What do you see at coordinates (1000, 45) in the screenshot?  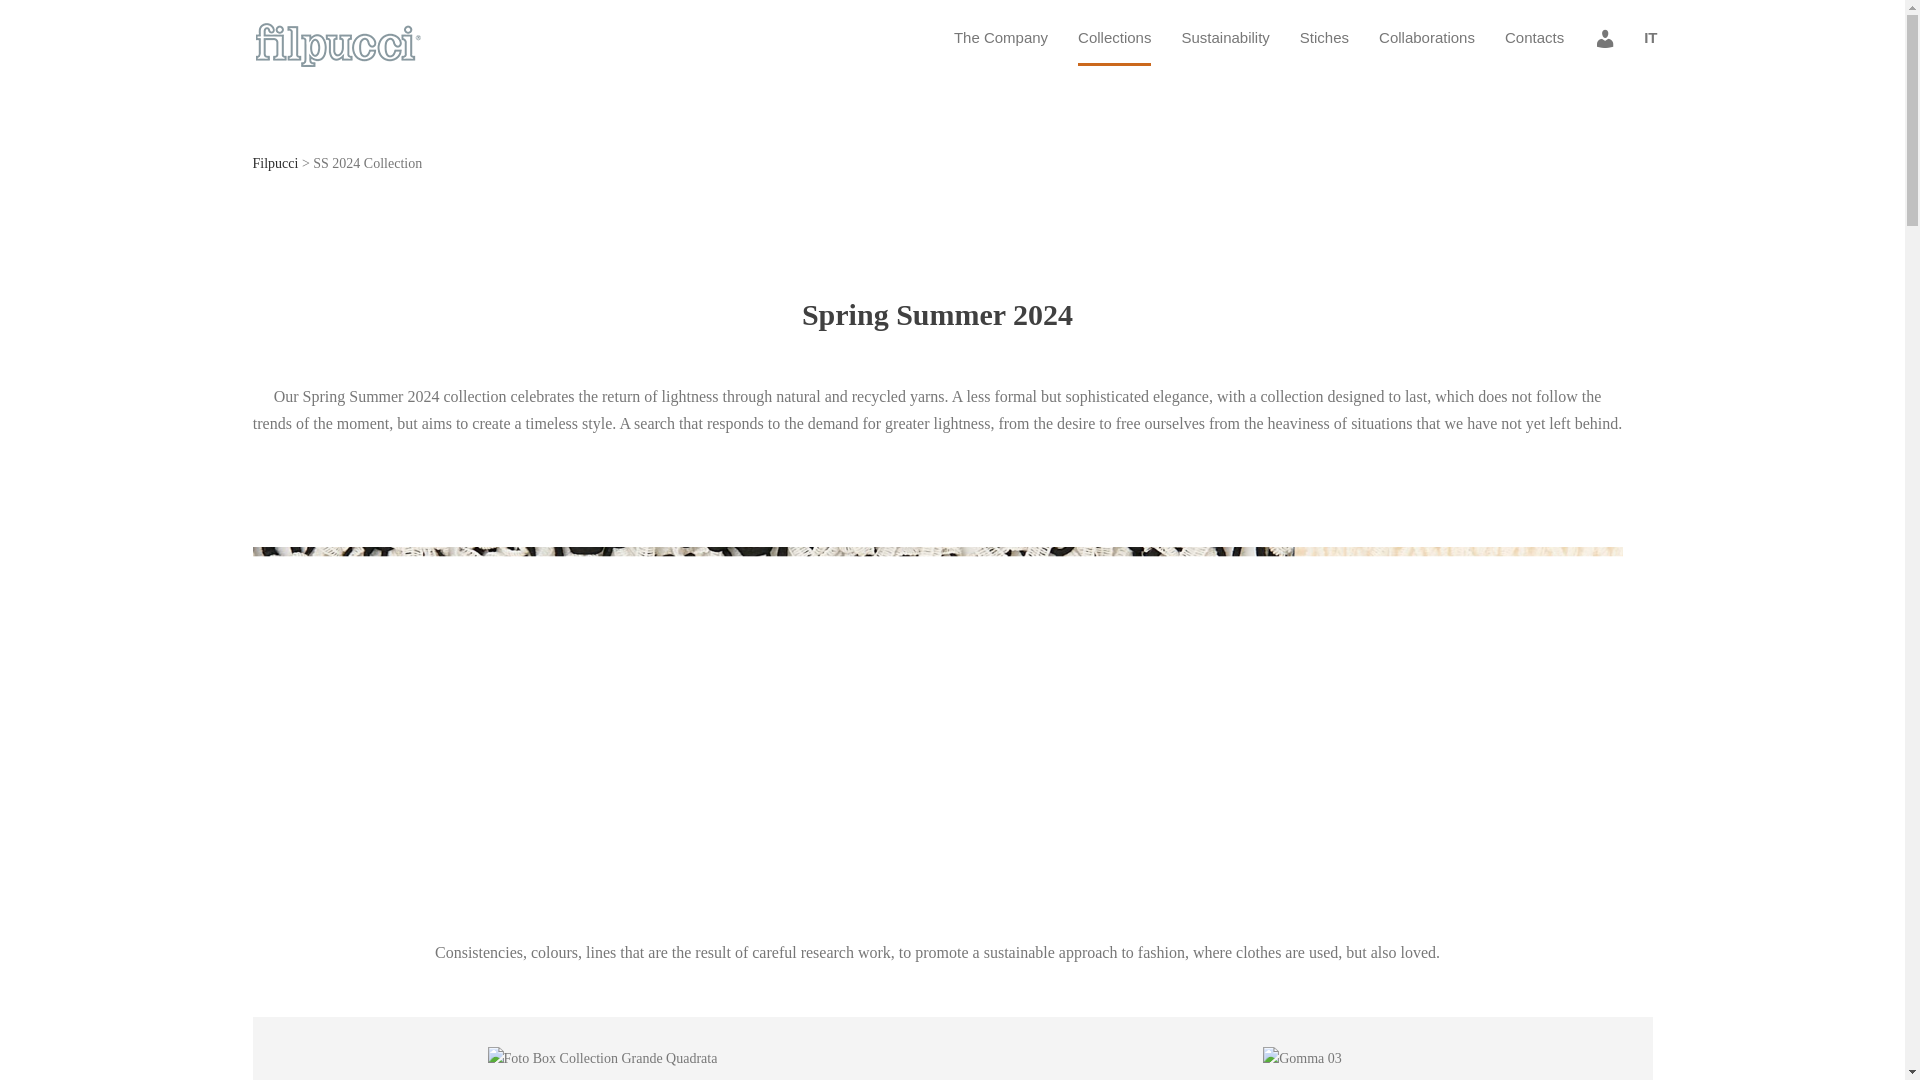 I see `The Company` at bounding box center [1000, 45].